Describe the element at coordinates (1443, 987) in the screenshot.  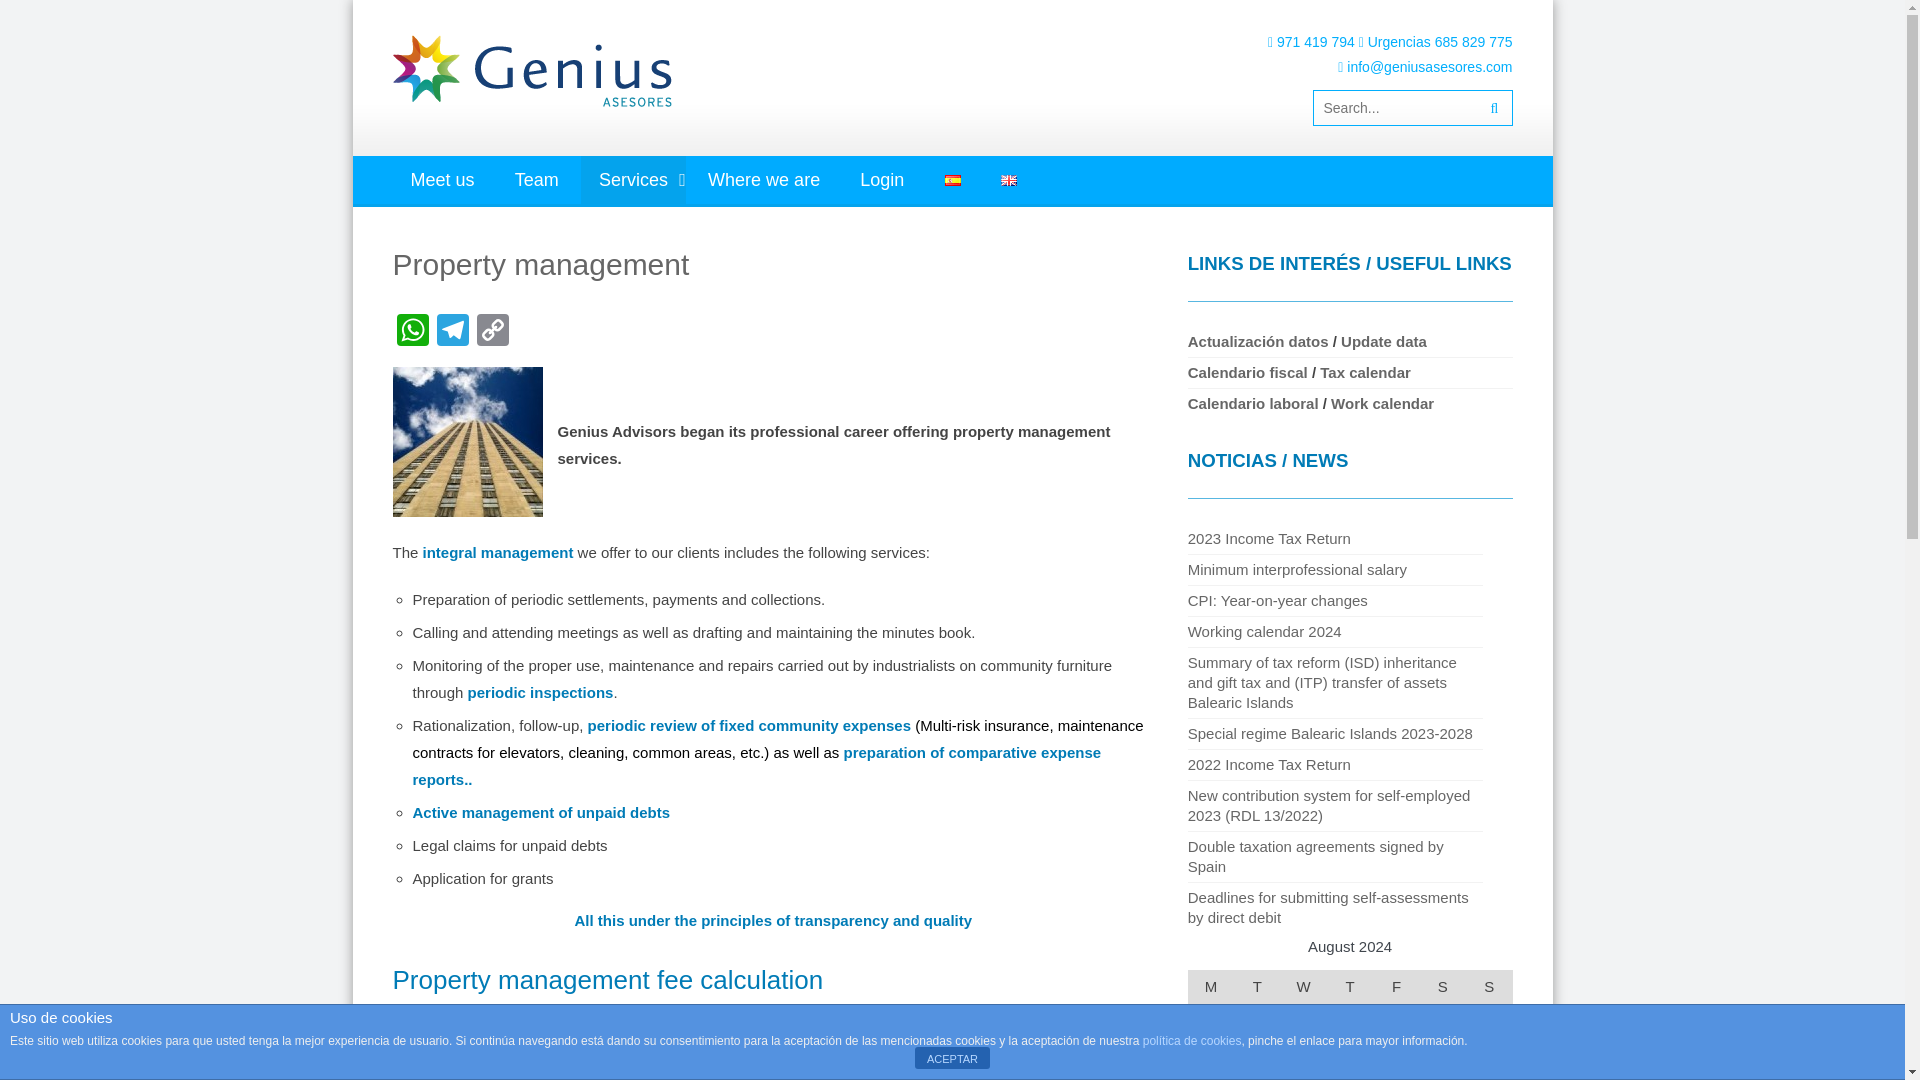
I see `Saturday` at that location.